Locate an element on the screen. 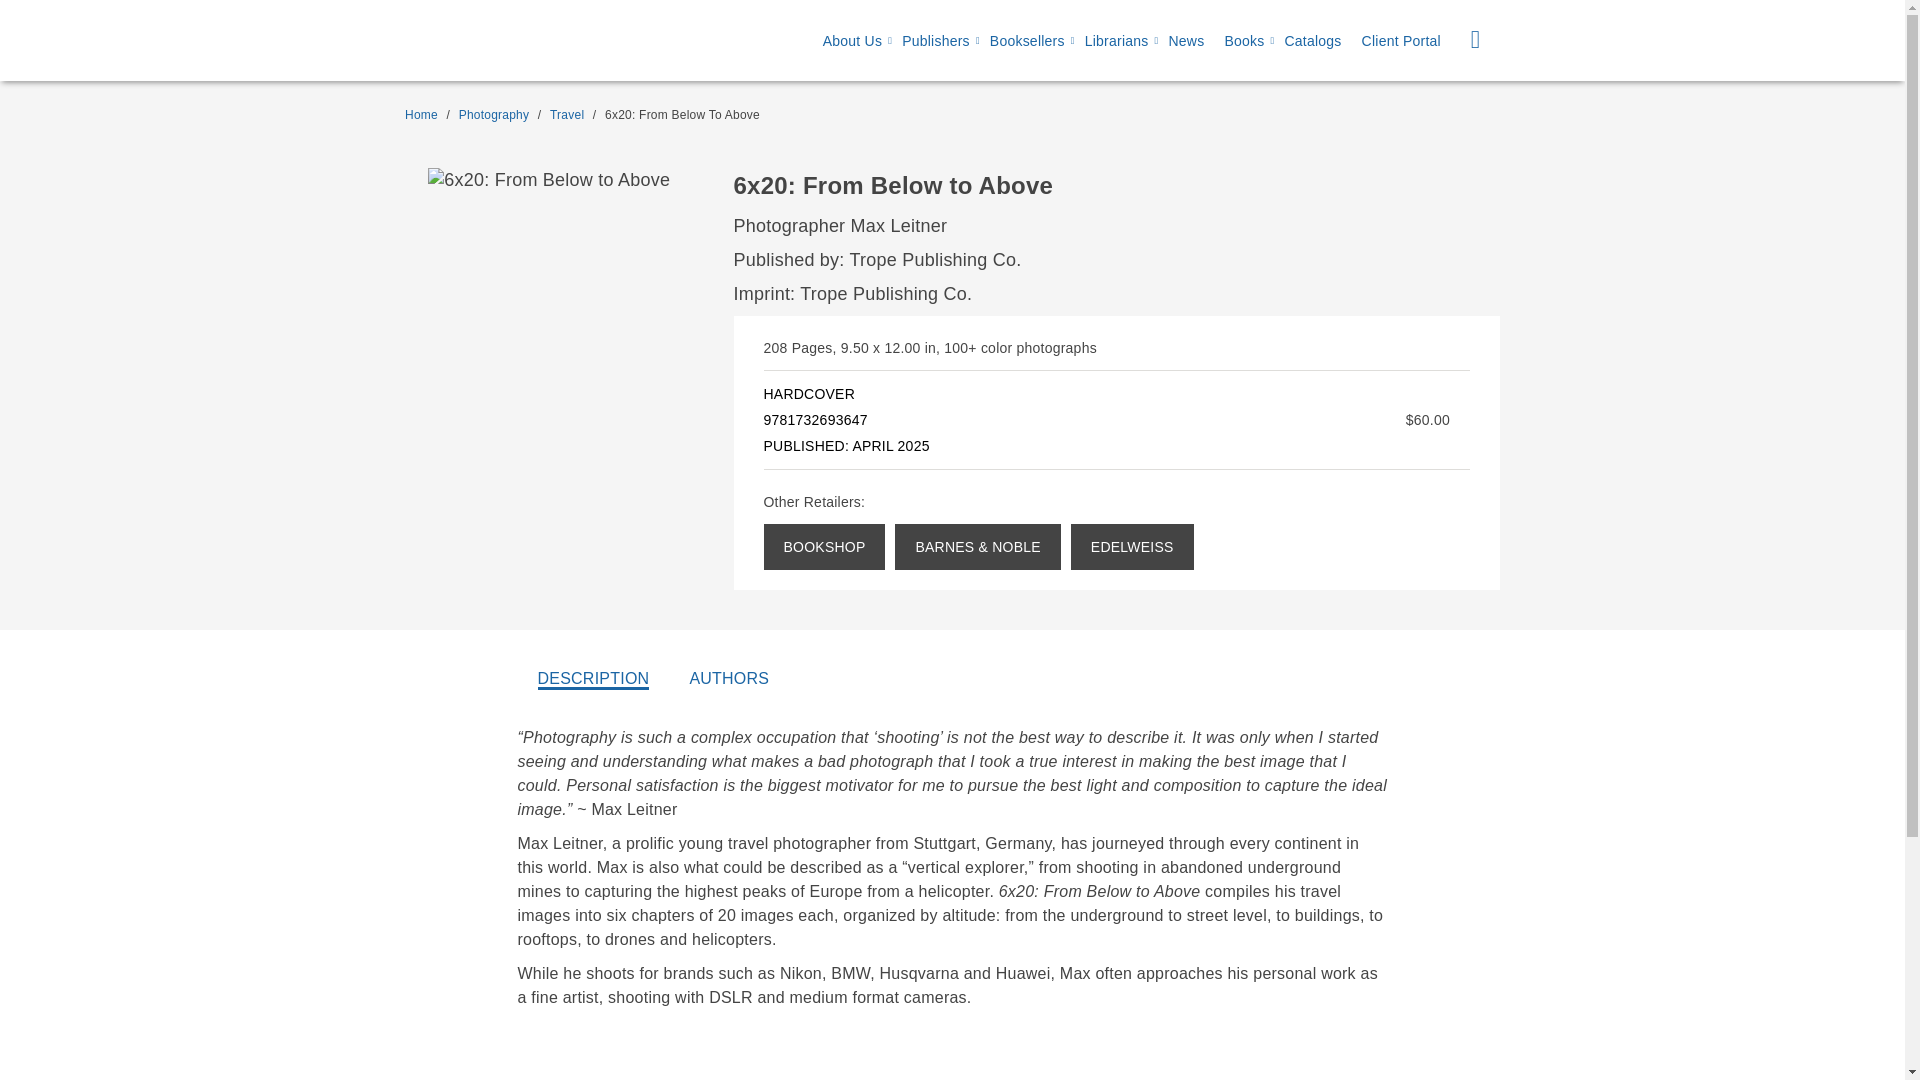 This screenshot has width=1920, height=1080. News is located at coordinates (1185, 41).